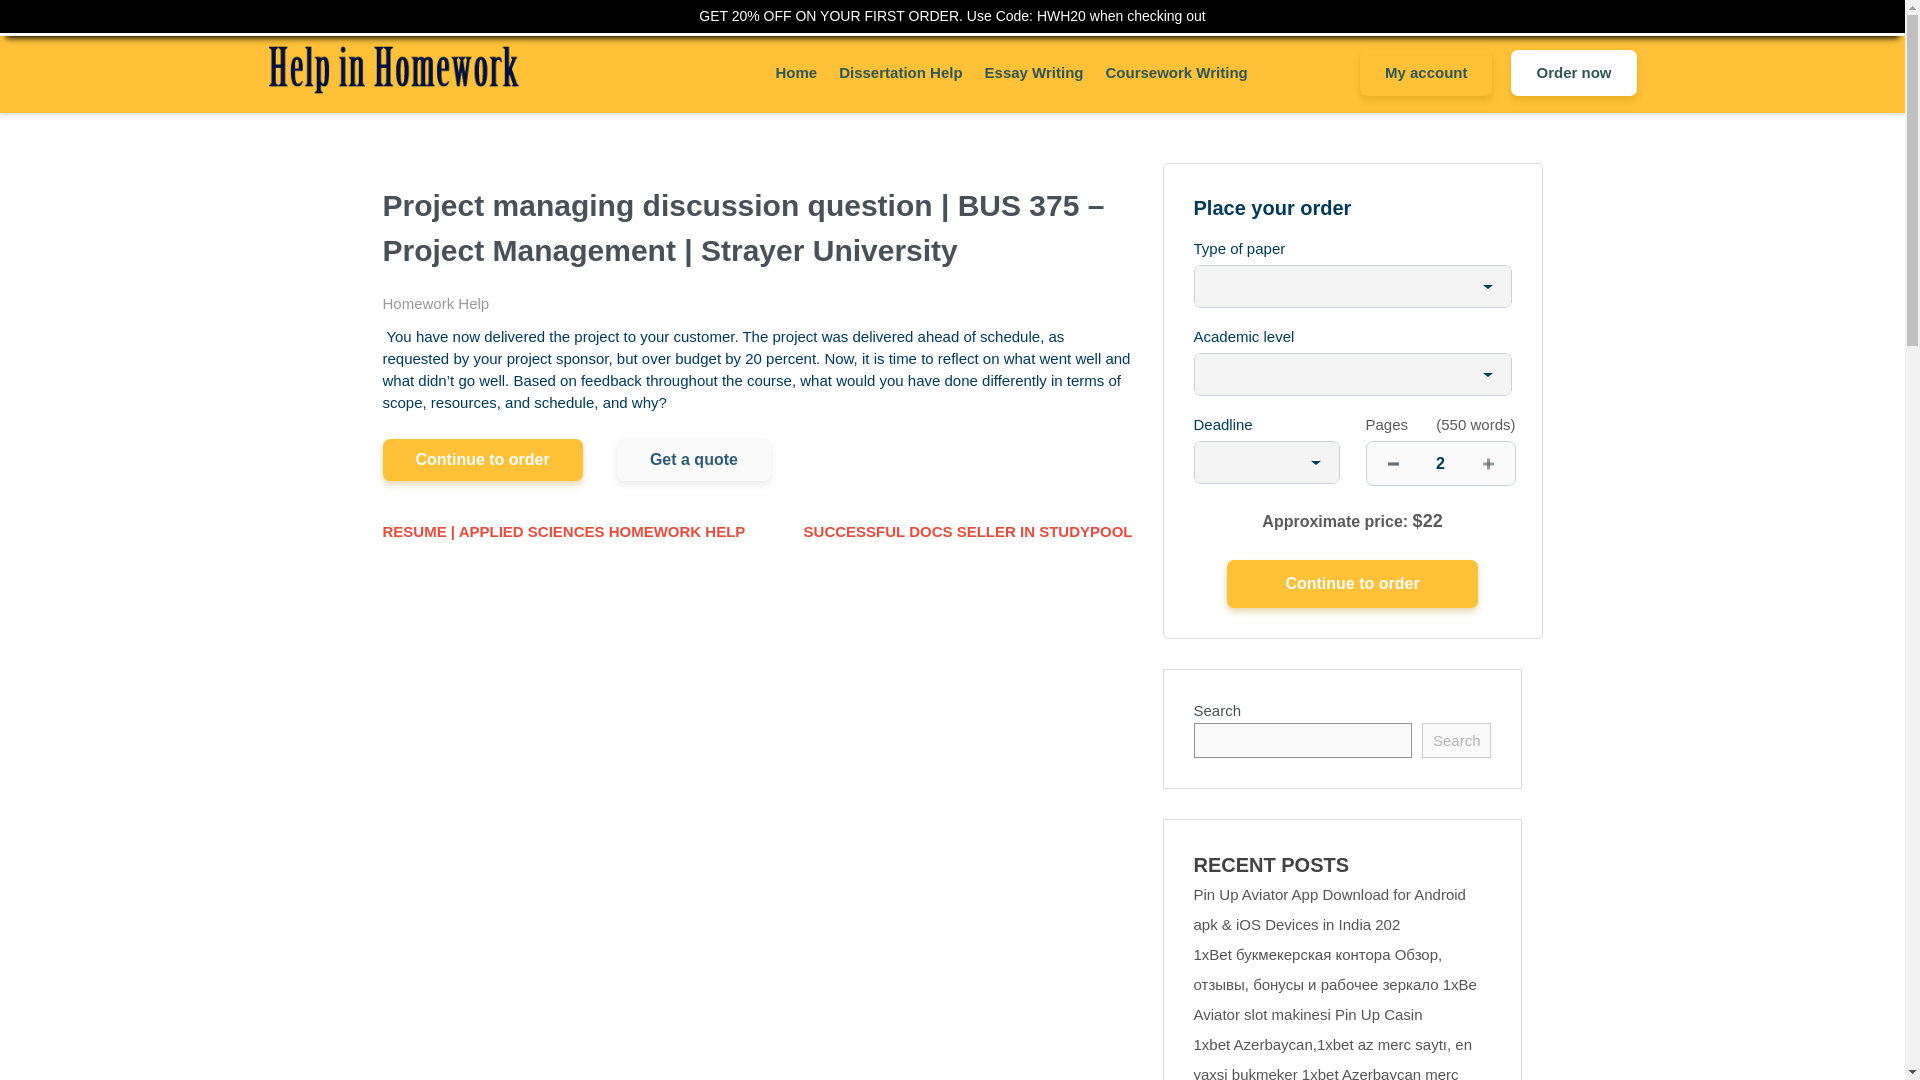 The image size is (1920, 1080). Describe the element at coordinates (968, 532) in the screenshot. I see `SUCCESSFUL DOCS SELLER IN STUDYPOOL` at that location.